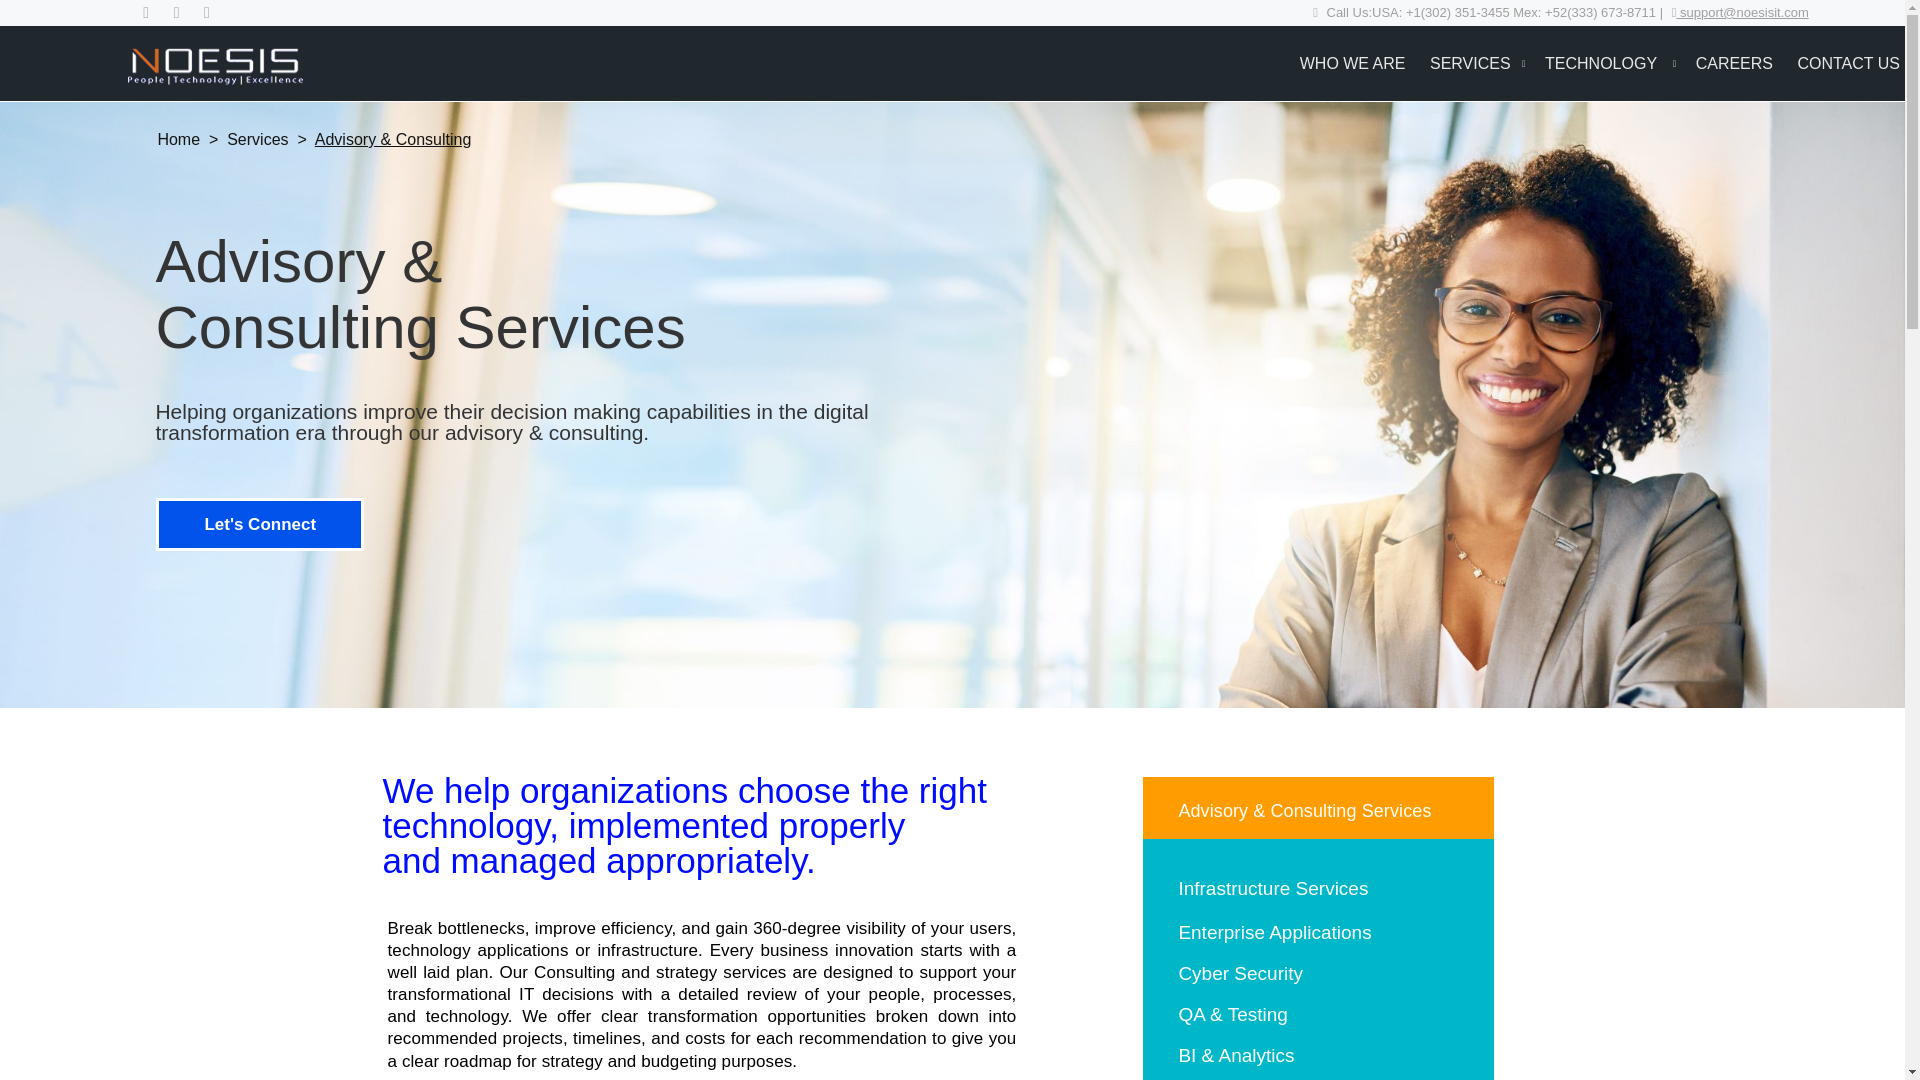 The width and height of the screenshot is (1920, 1080). I want to click on Cyber Security, so click(1240, 973).